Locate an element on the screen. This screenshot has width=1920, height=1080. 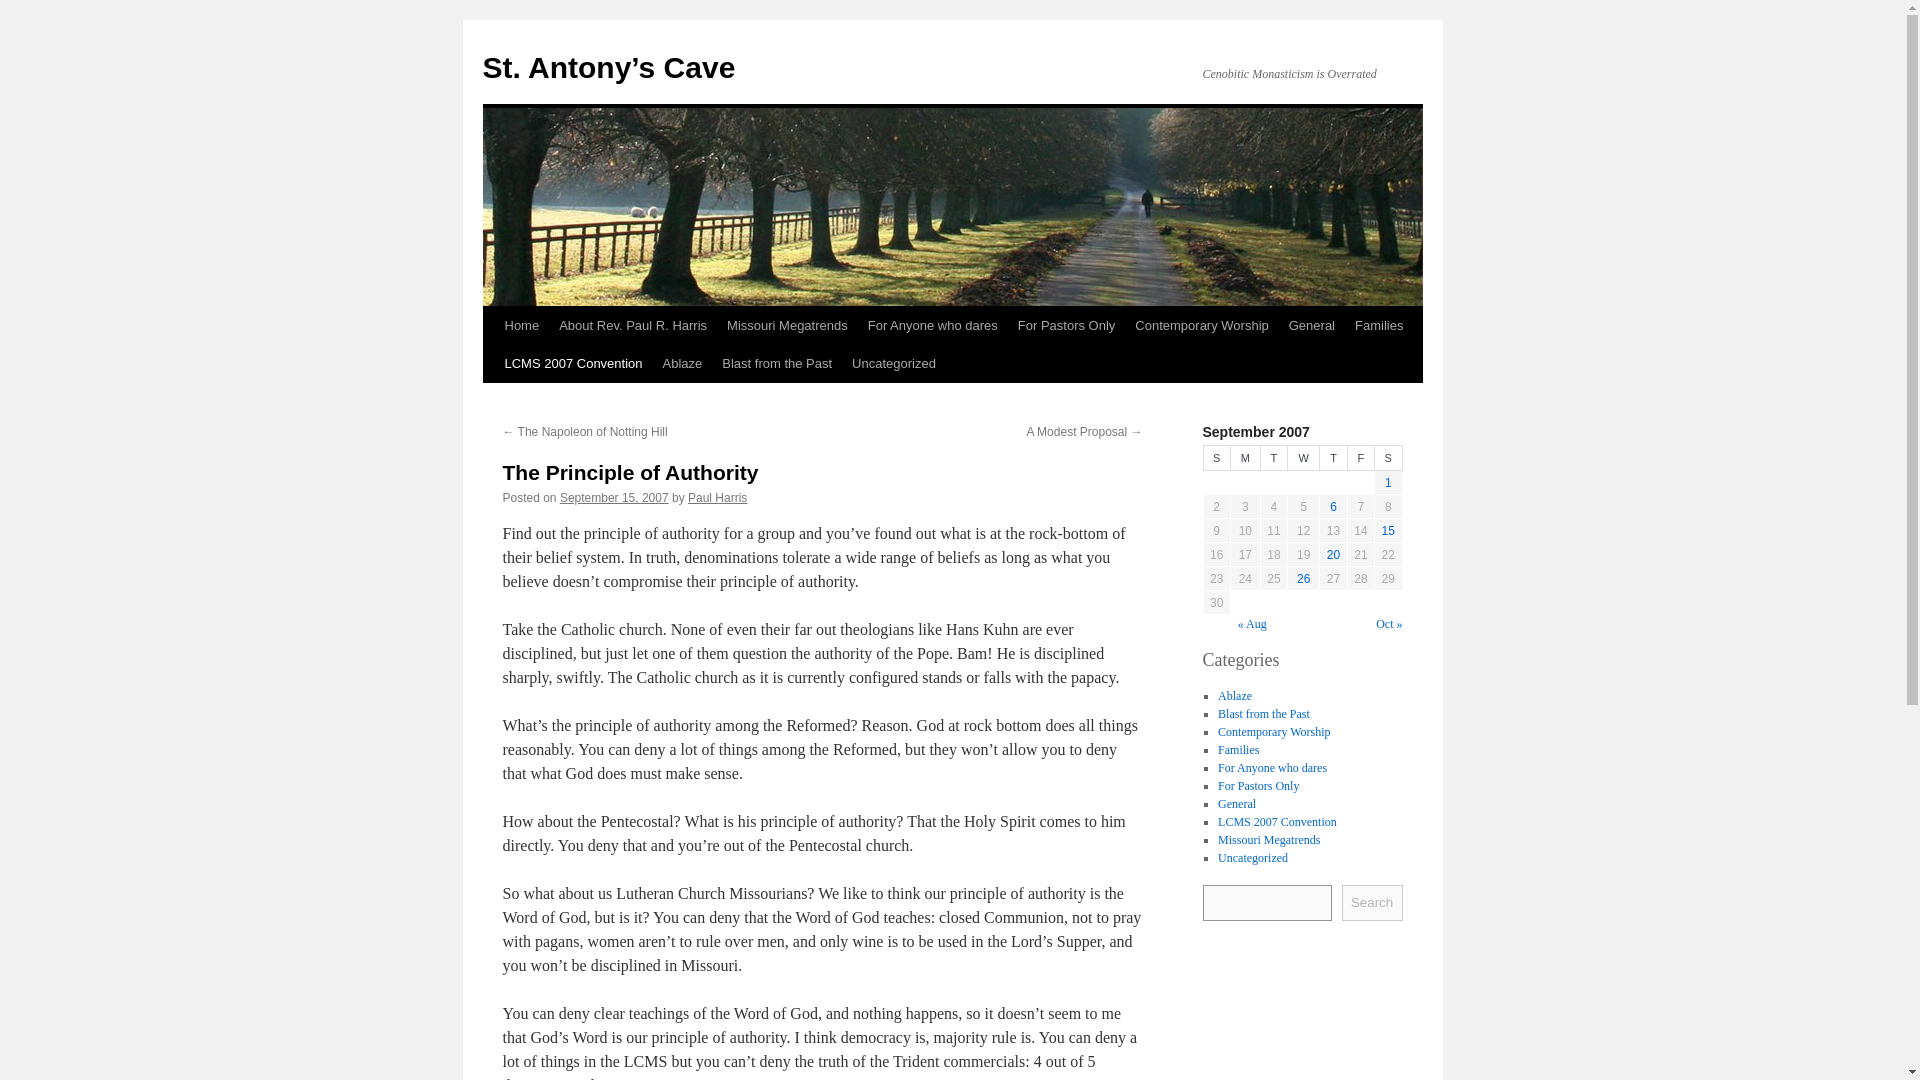
September 15, 2007 is located at coordinates (614, 498).